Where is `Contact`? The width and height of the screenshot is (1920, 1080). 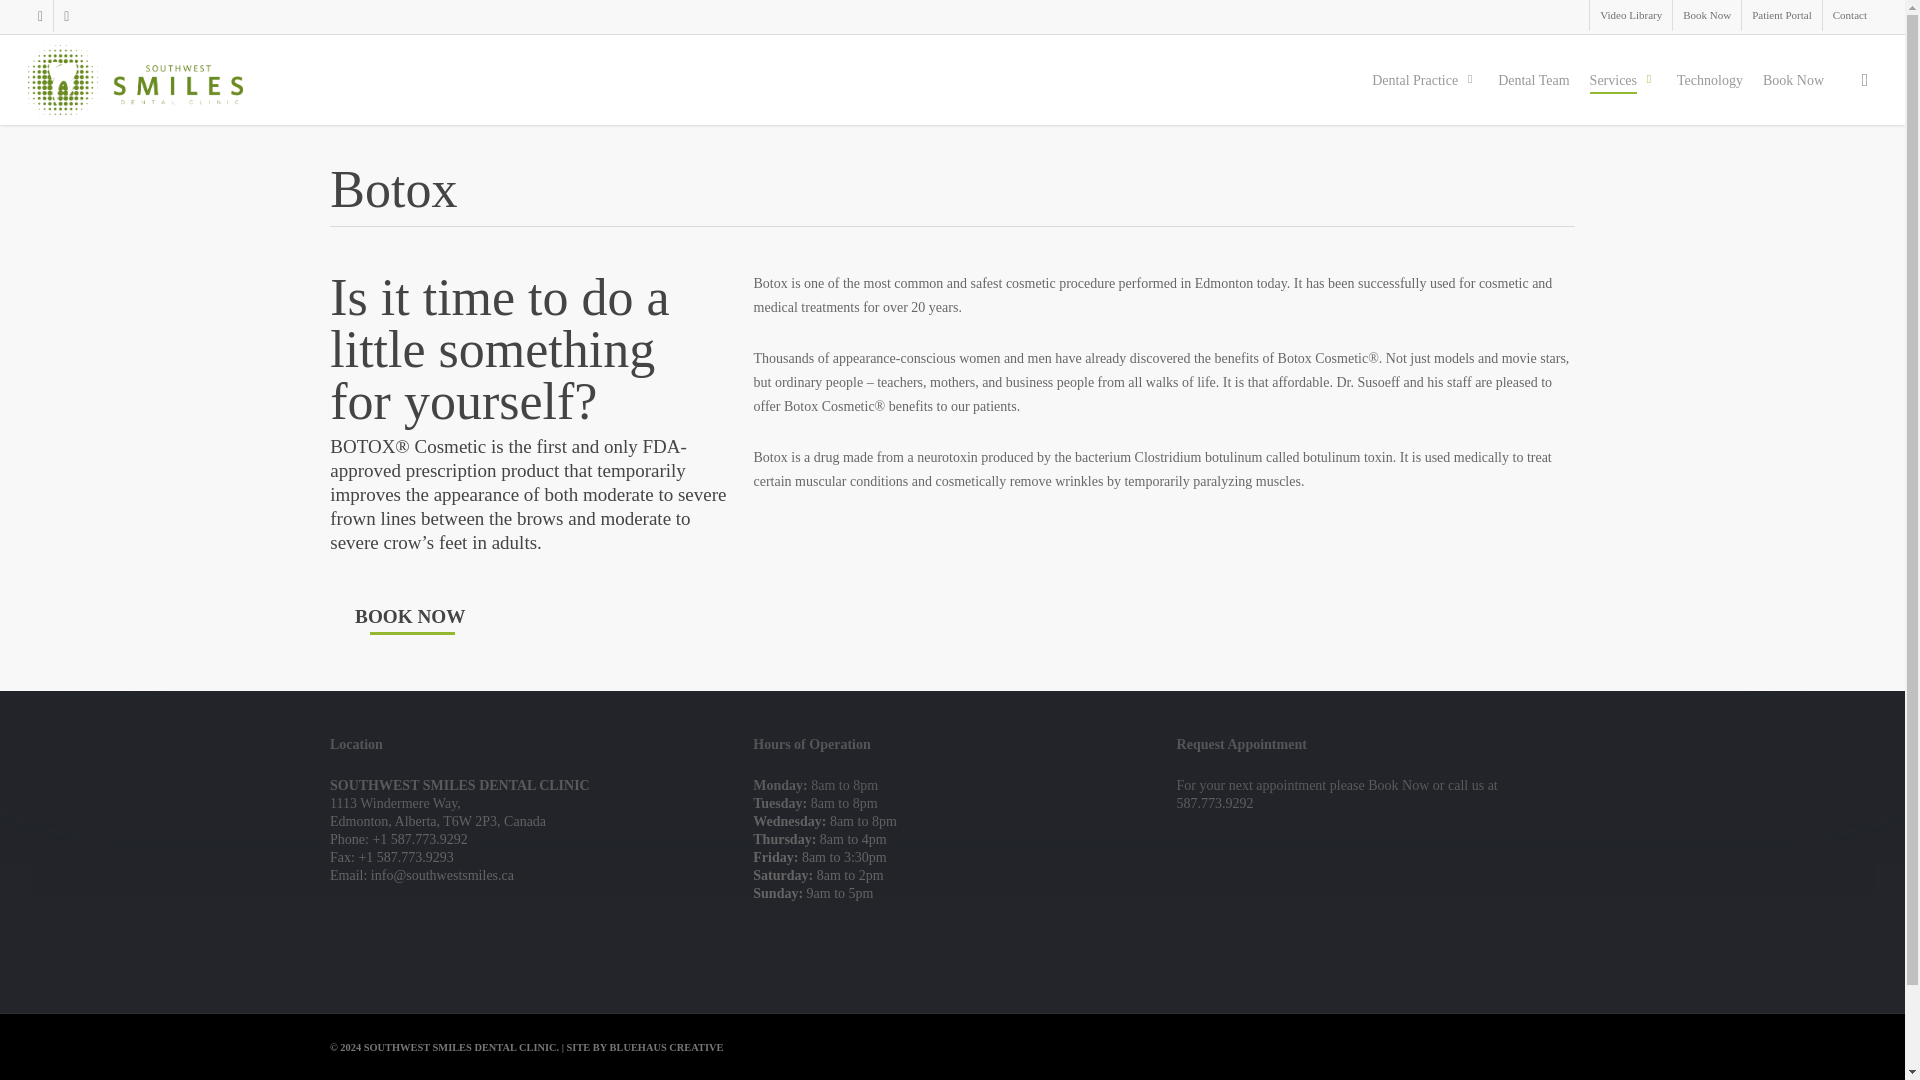 Contact is located at coordinates (1850, 16).